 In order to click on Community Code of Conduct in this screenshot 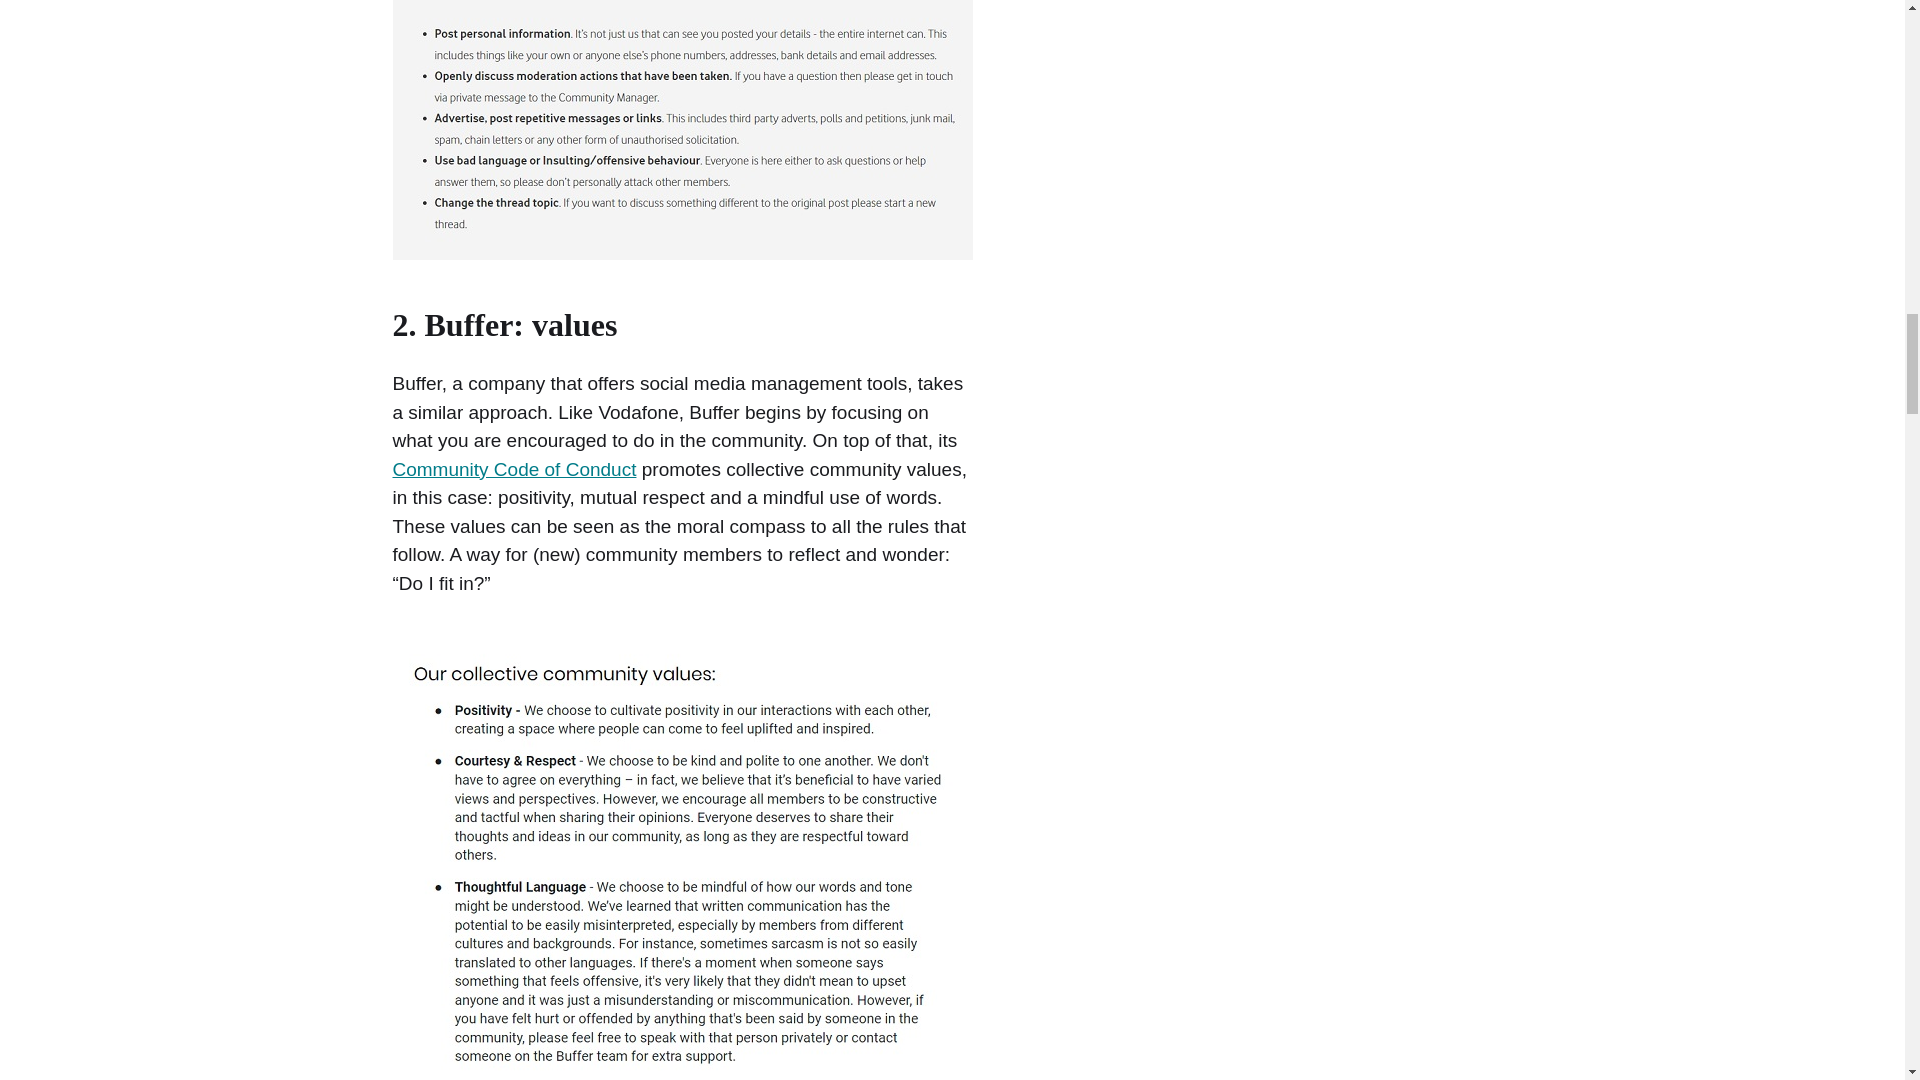, I will do `click(513, 469)`.